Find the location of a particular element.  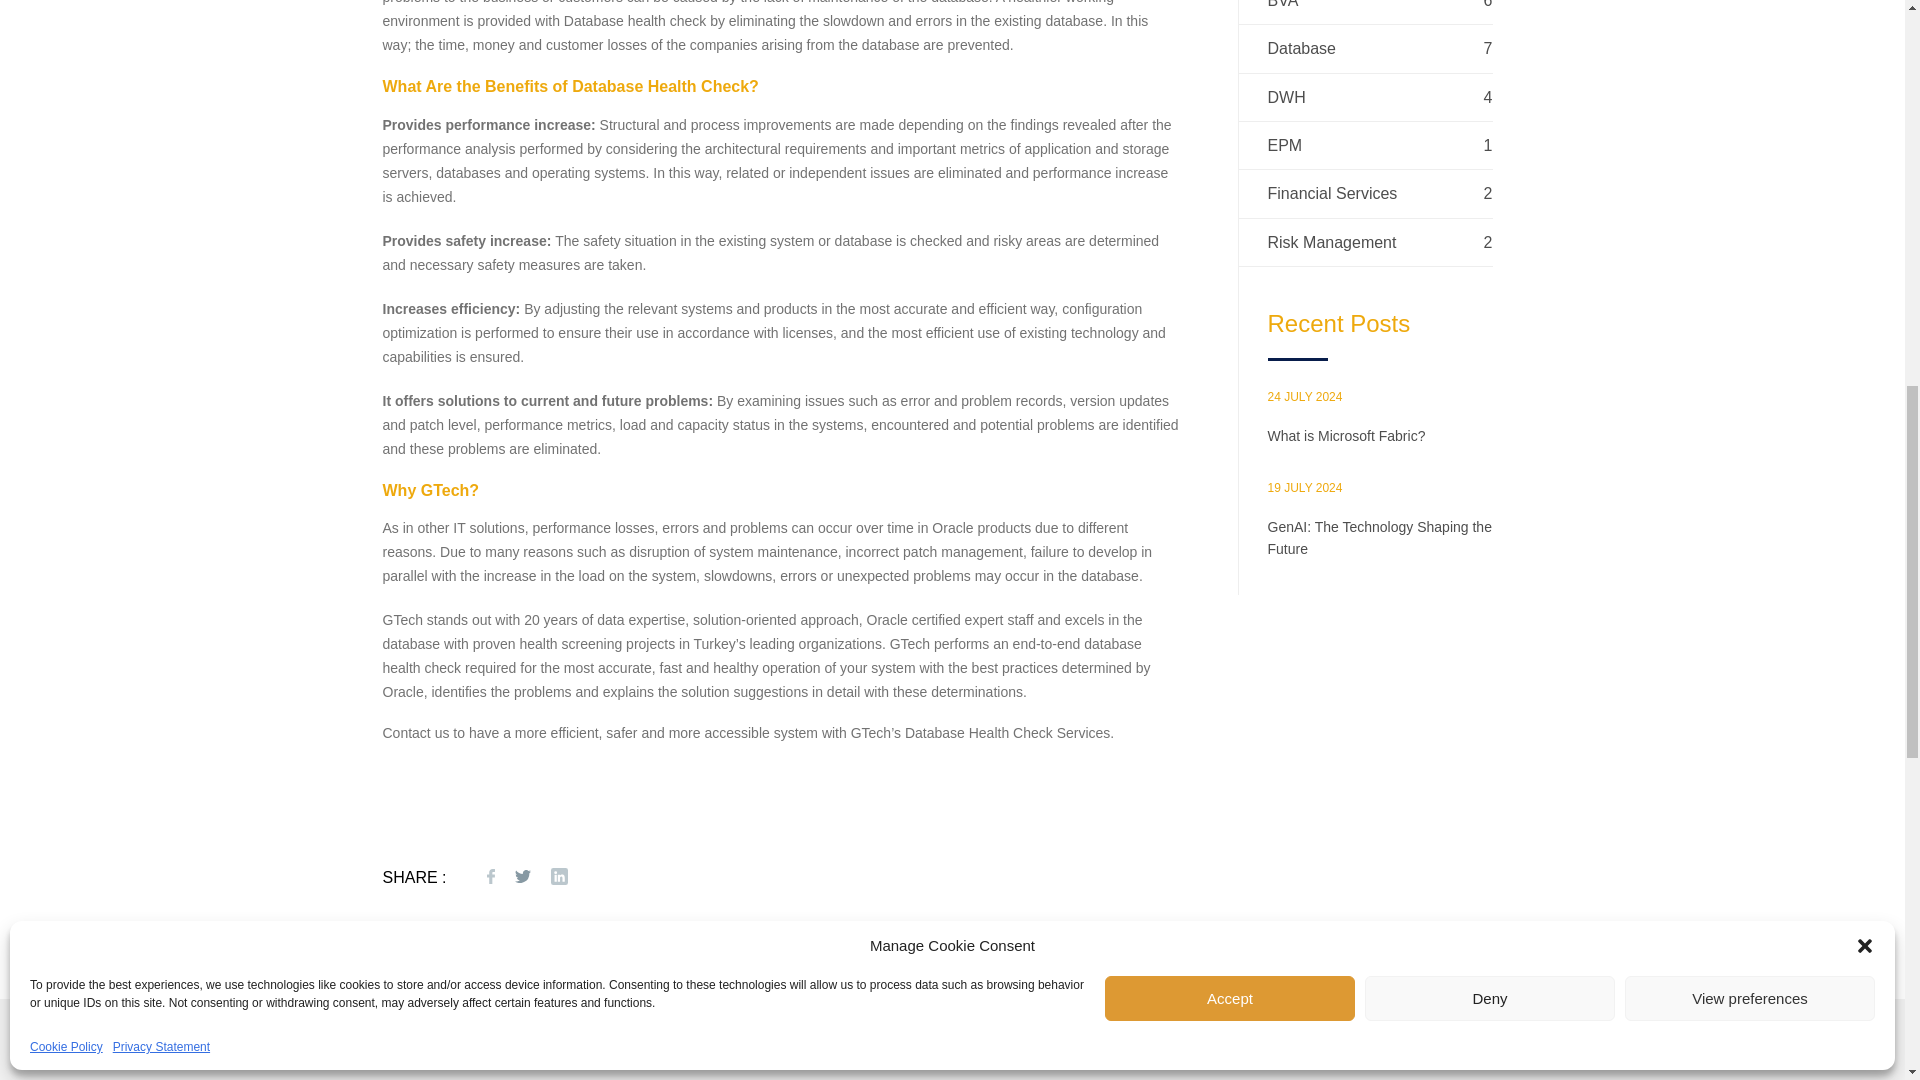

View preferences is located at coordinates (1750, 458).